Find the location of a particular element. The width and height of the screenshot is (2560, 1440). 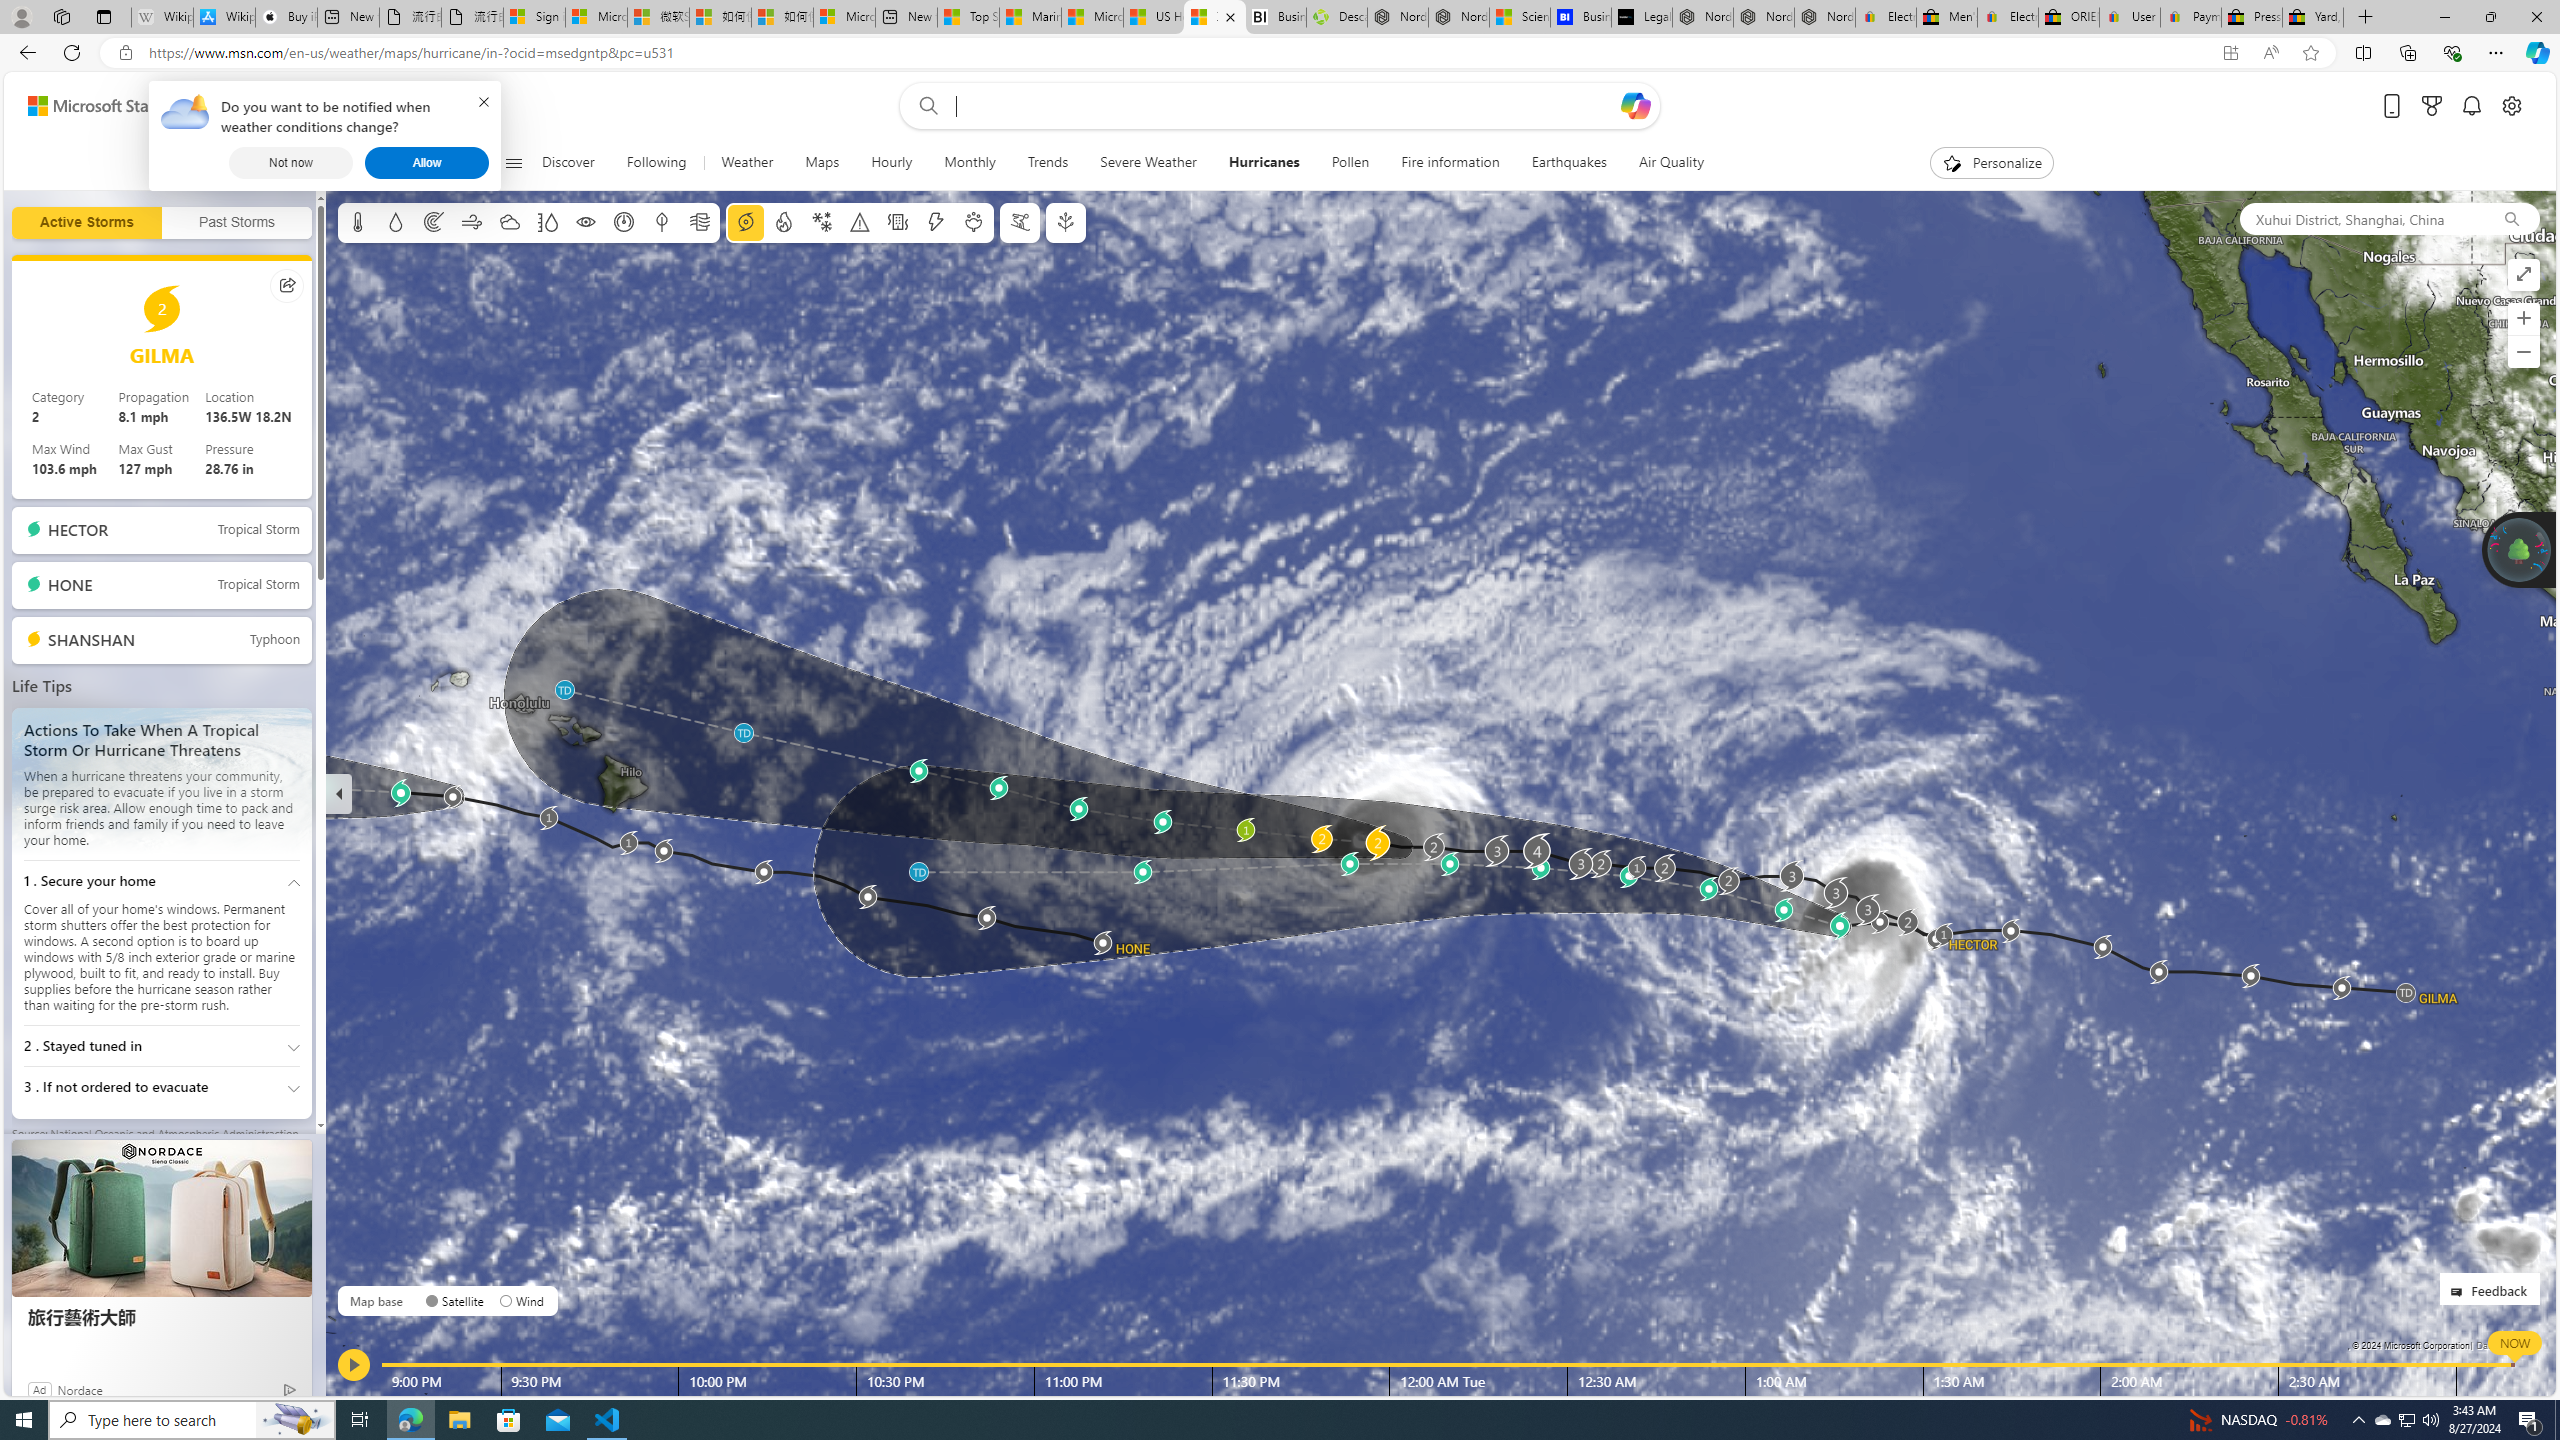

Earthquake is located at coordinates (898, 222).